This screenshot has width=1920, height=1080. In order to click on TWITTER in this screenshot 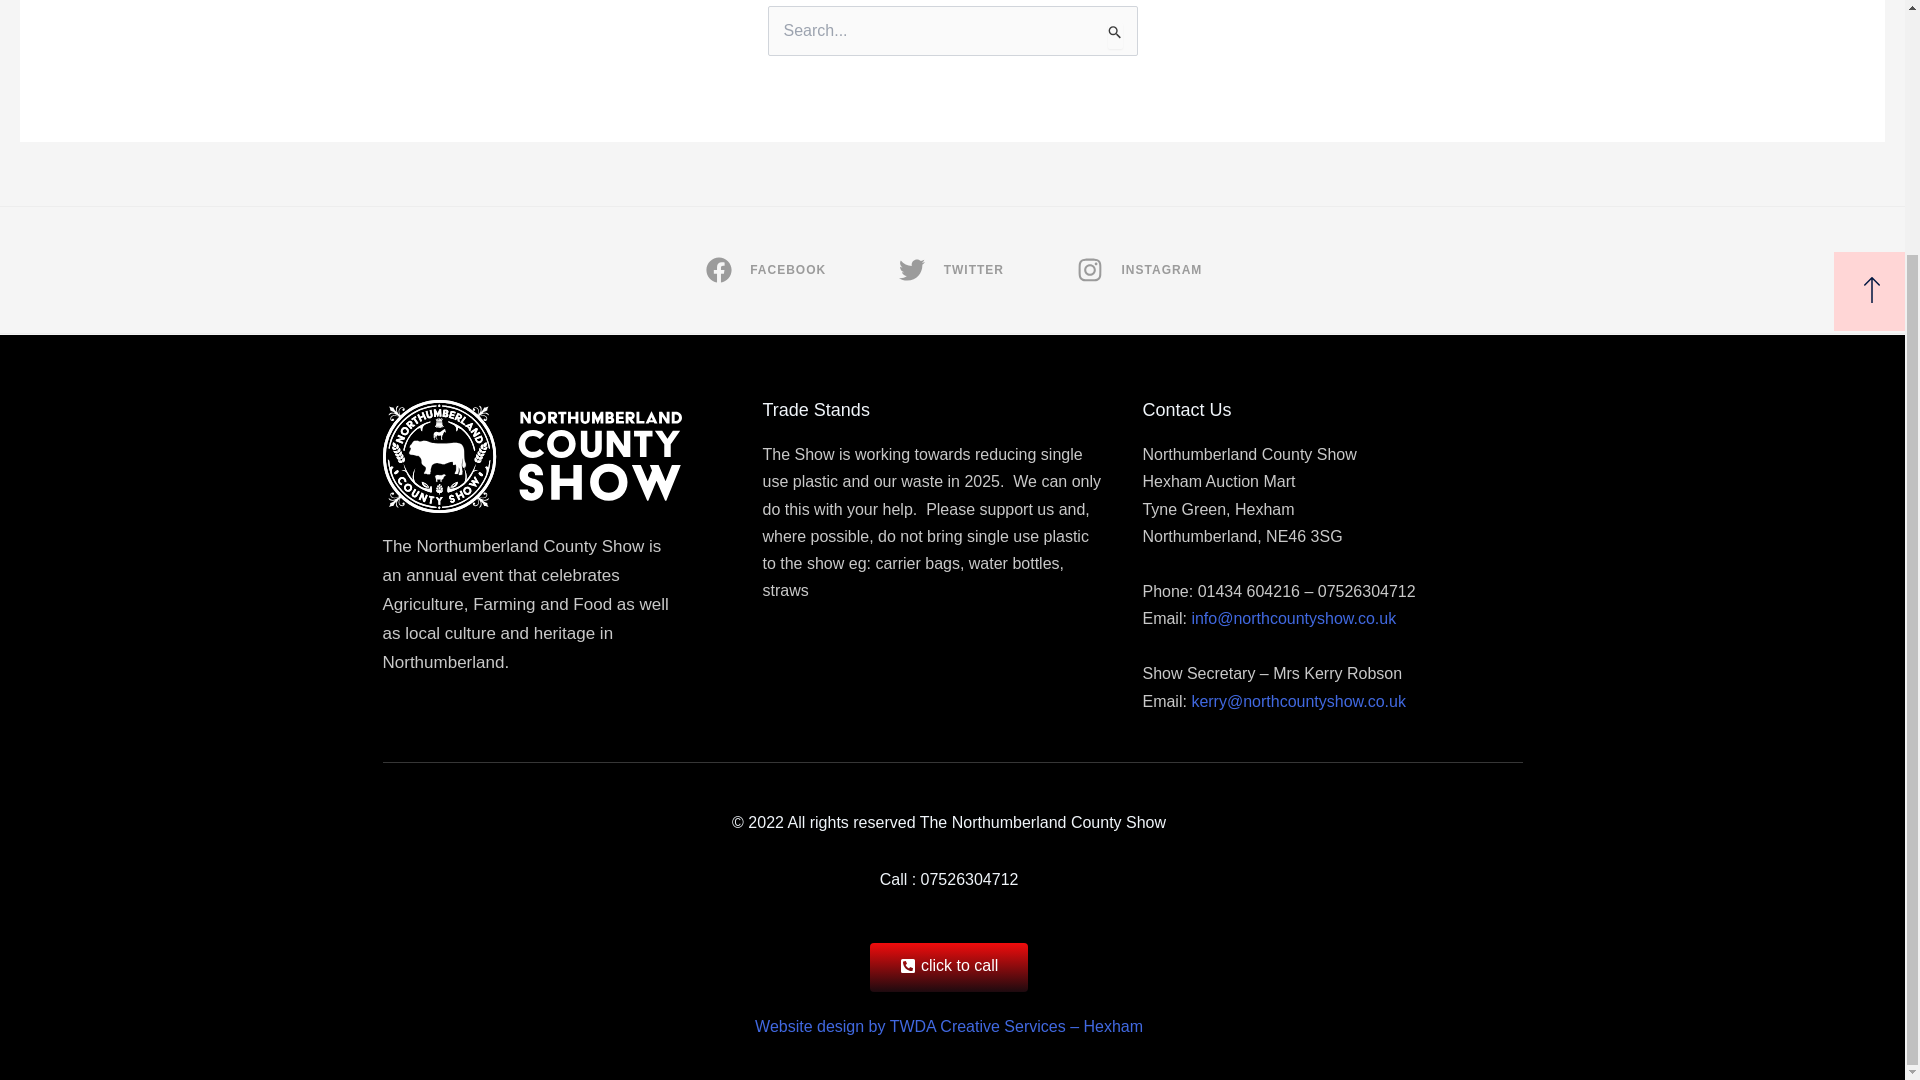, I will do `click(950, 270)`.